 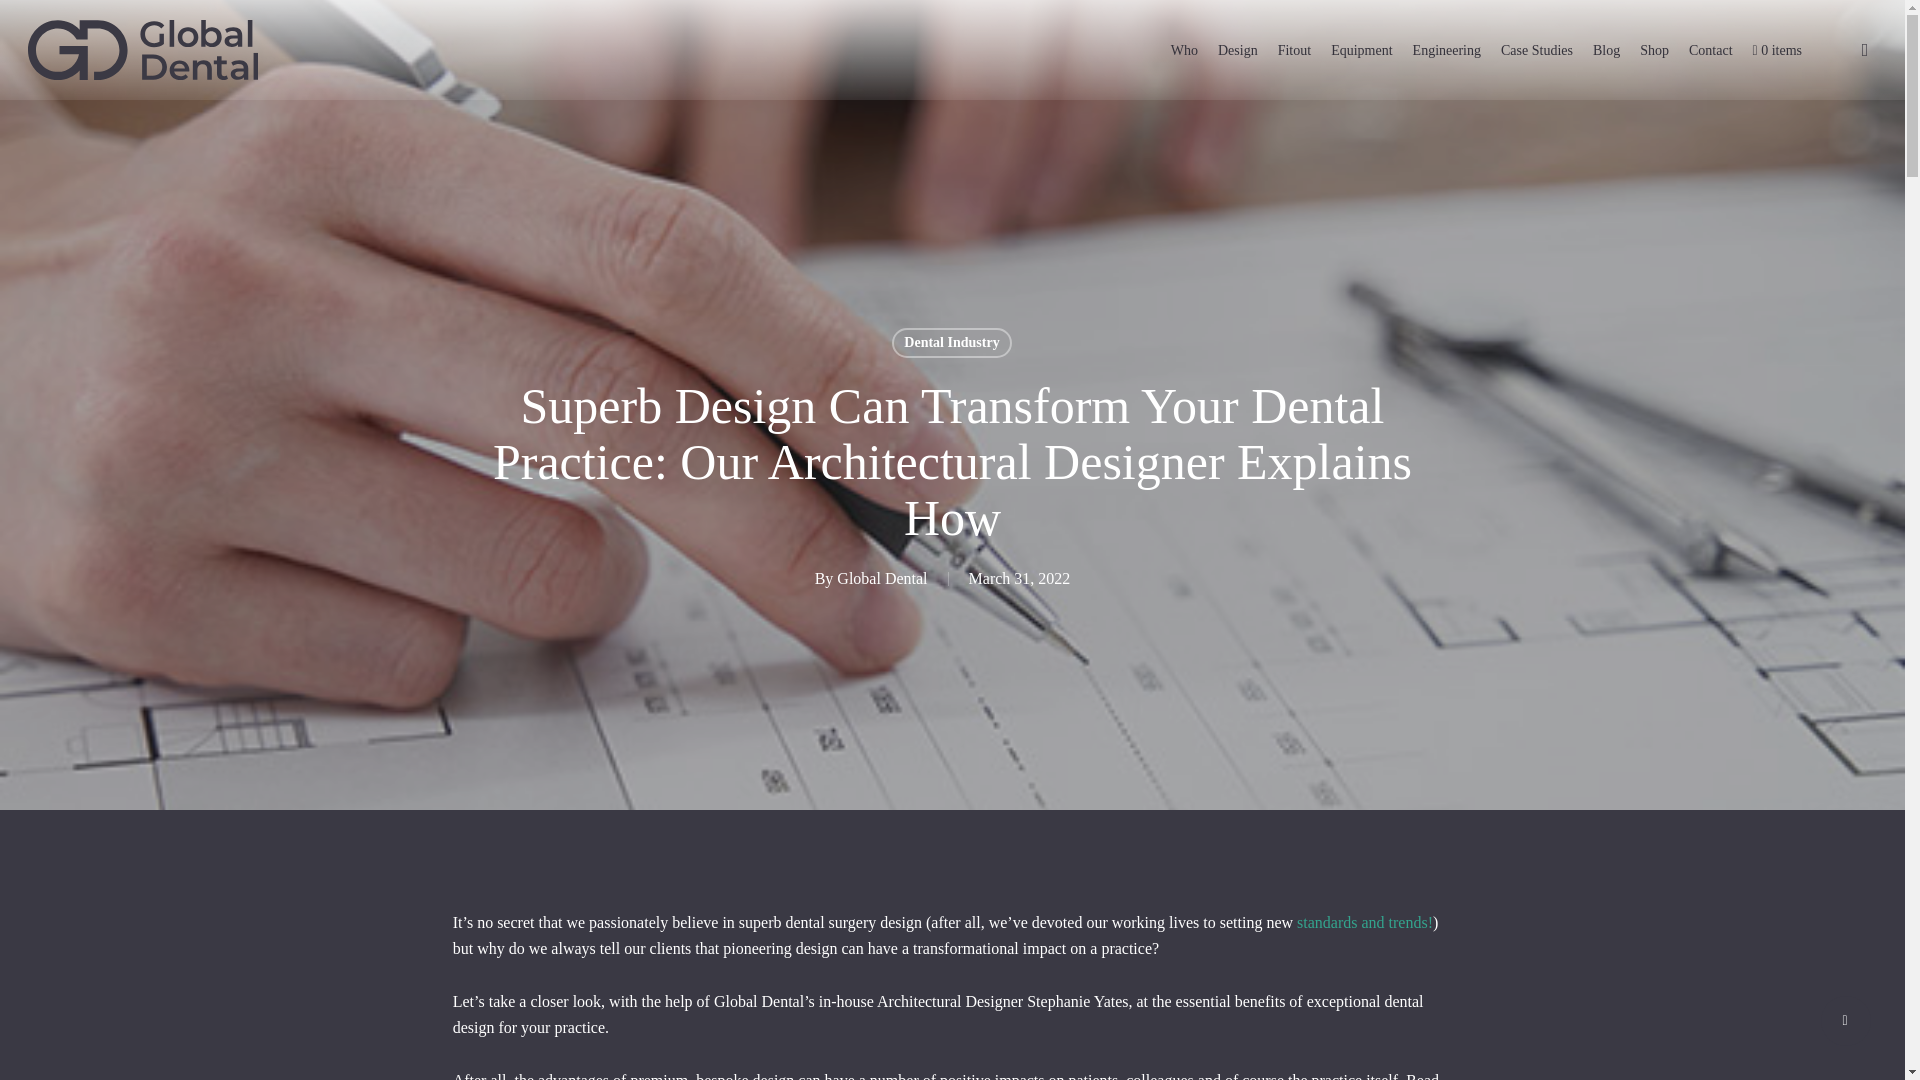 I want to click on Equipment, so click(x=1360, y=50).